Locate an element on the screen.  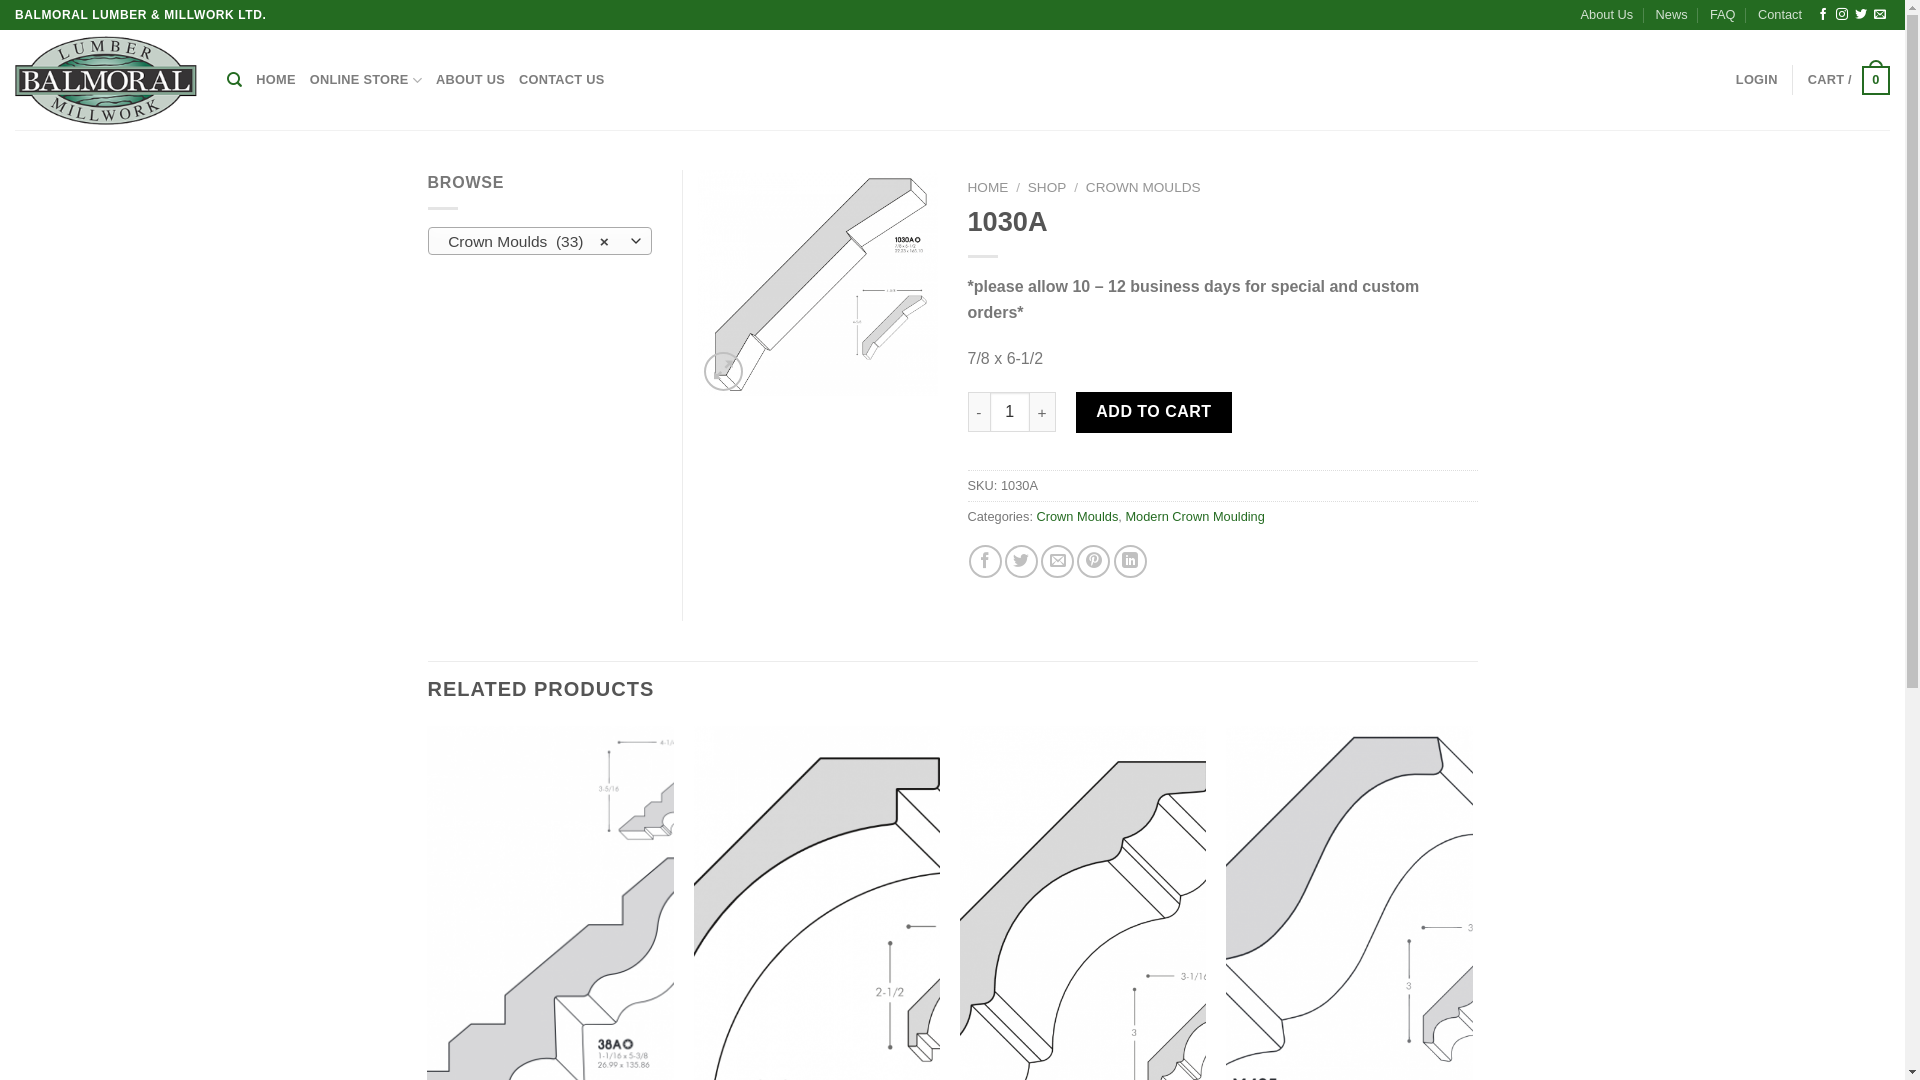
SHOP is located at coordinates (1048, 188).